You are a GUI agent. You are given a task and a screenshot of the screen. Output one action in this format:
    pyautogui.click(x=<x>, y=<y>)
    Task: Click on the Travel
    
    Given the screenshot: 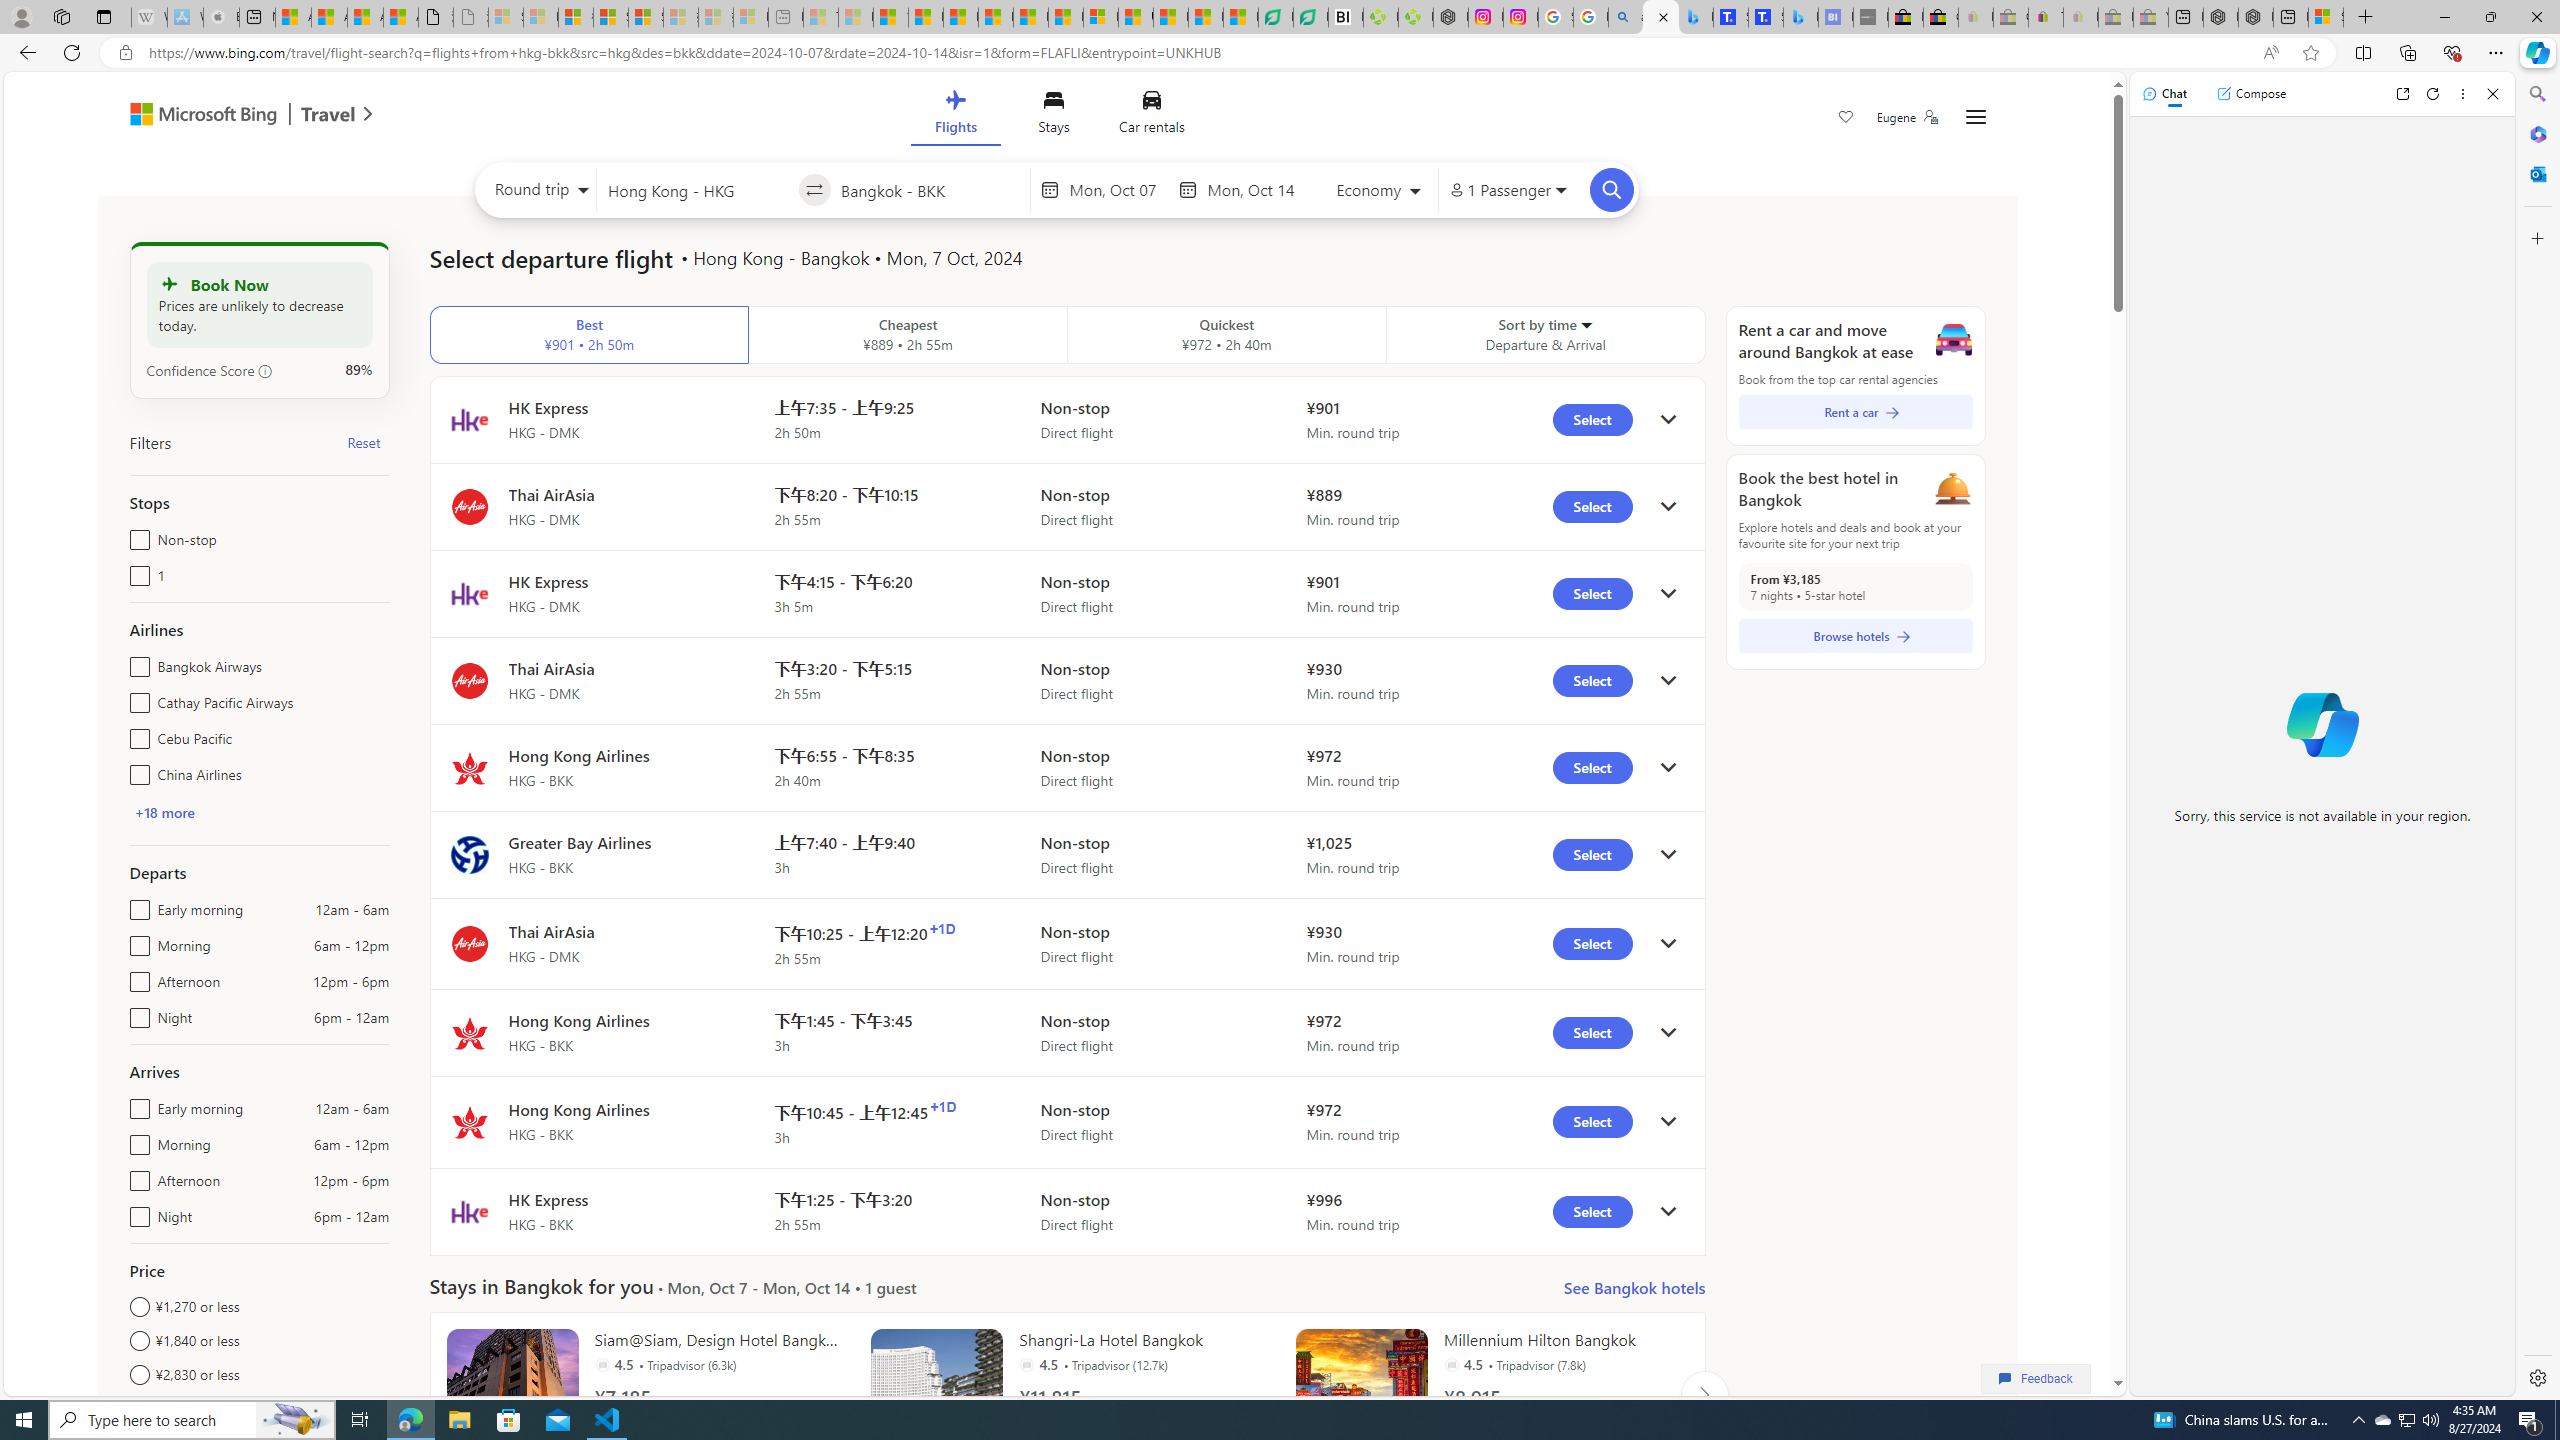 What is the action you would take?
    pyautogui.click(x=328, y=116)
    